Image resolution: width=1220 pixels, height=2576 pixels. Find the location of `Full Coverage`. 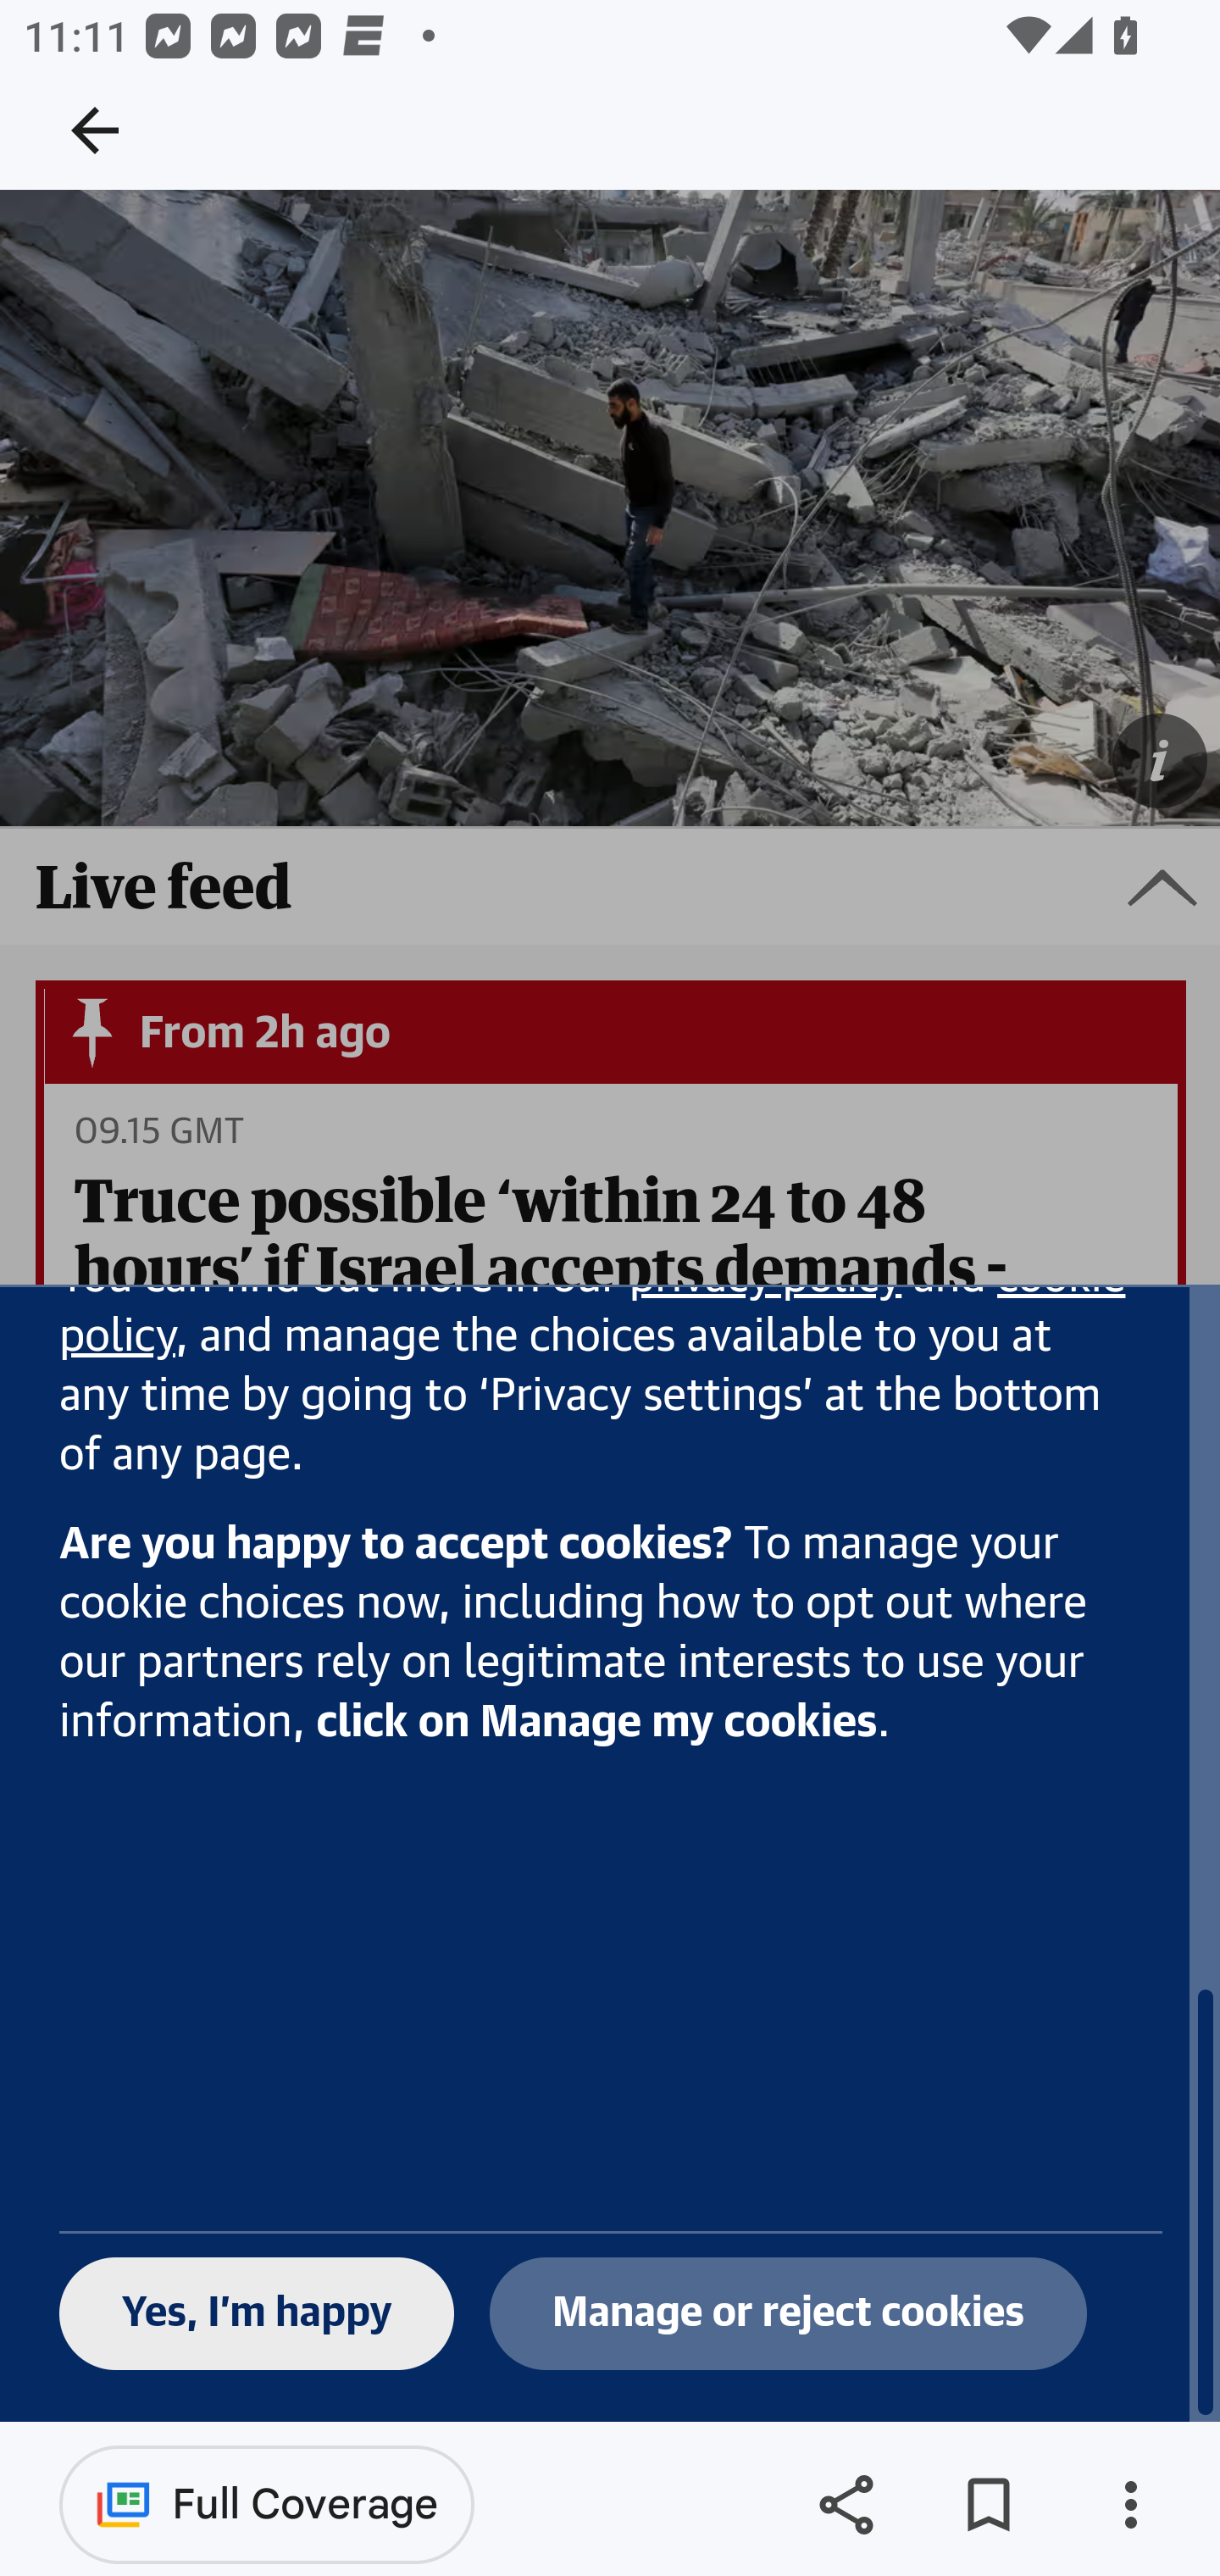

Full Coverage is located at coordinates (267, 2503).